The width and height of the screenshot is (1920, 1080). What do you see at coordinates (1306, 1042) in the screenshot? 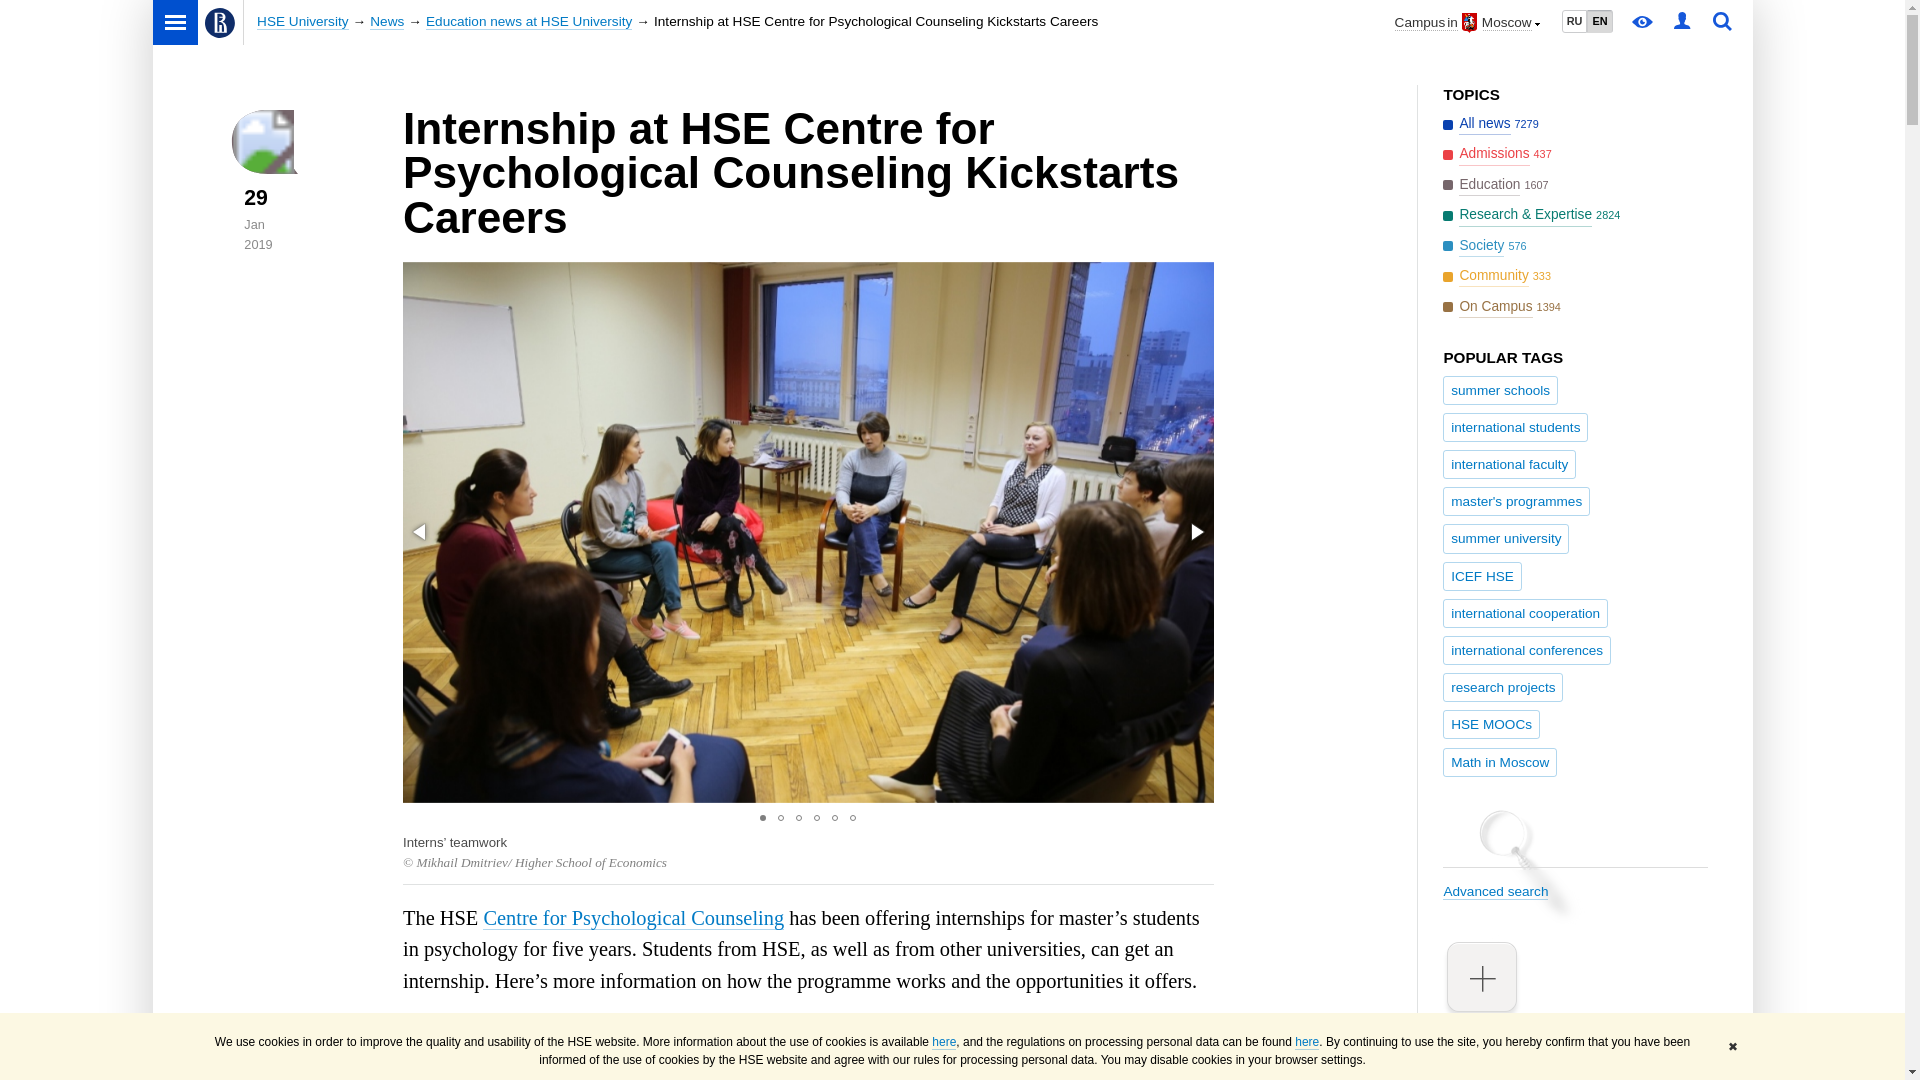
I see `here` at bounding box center [1306, 1042].